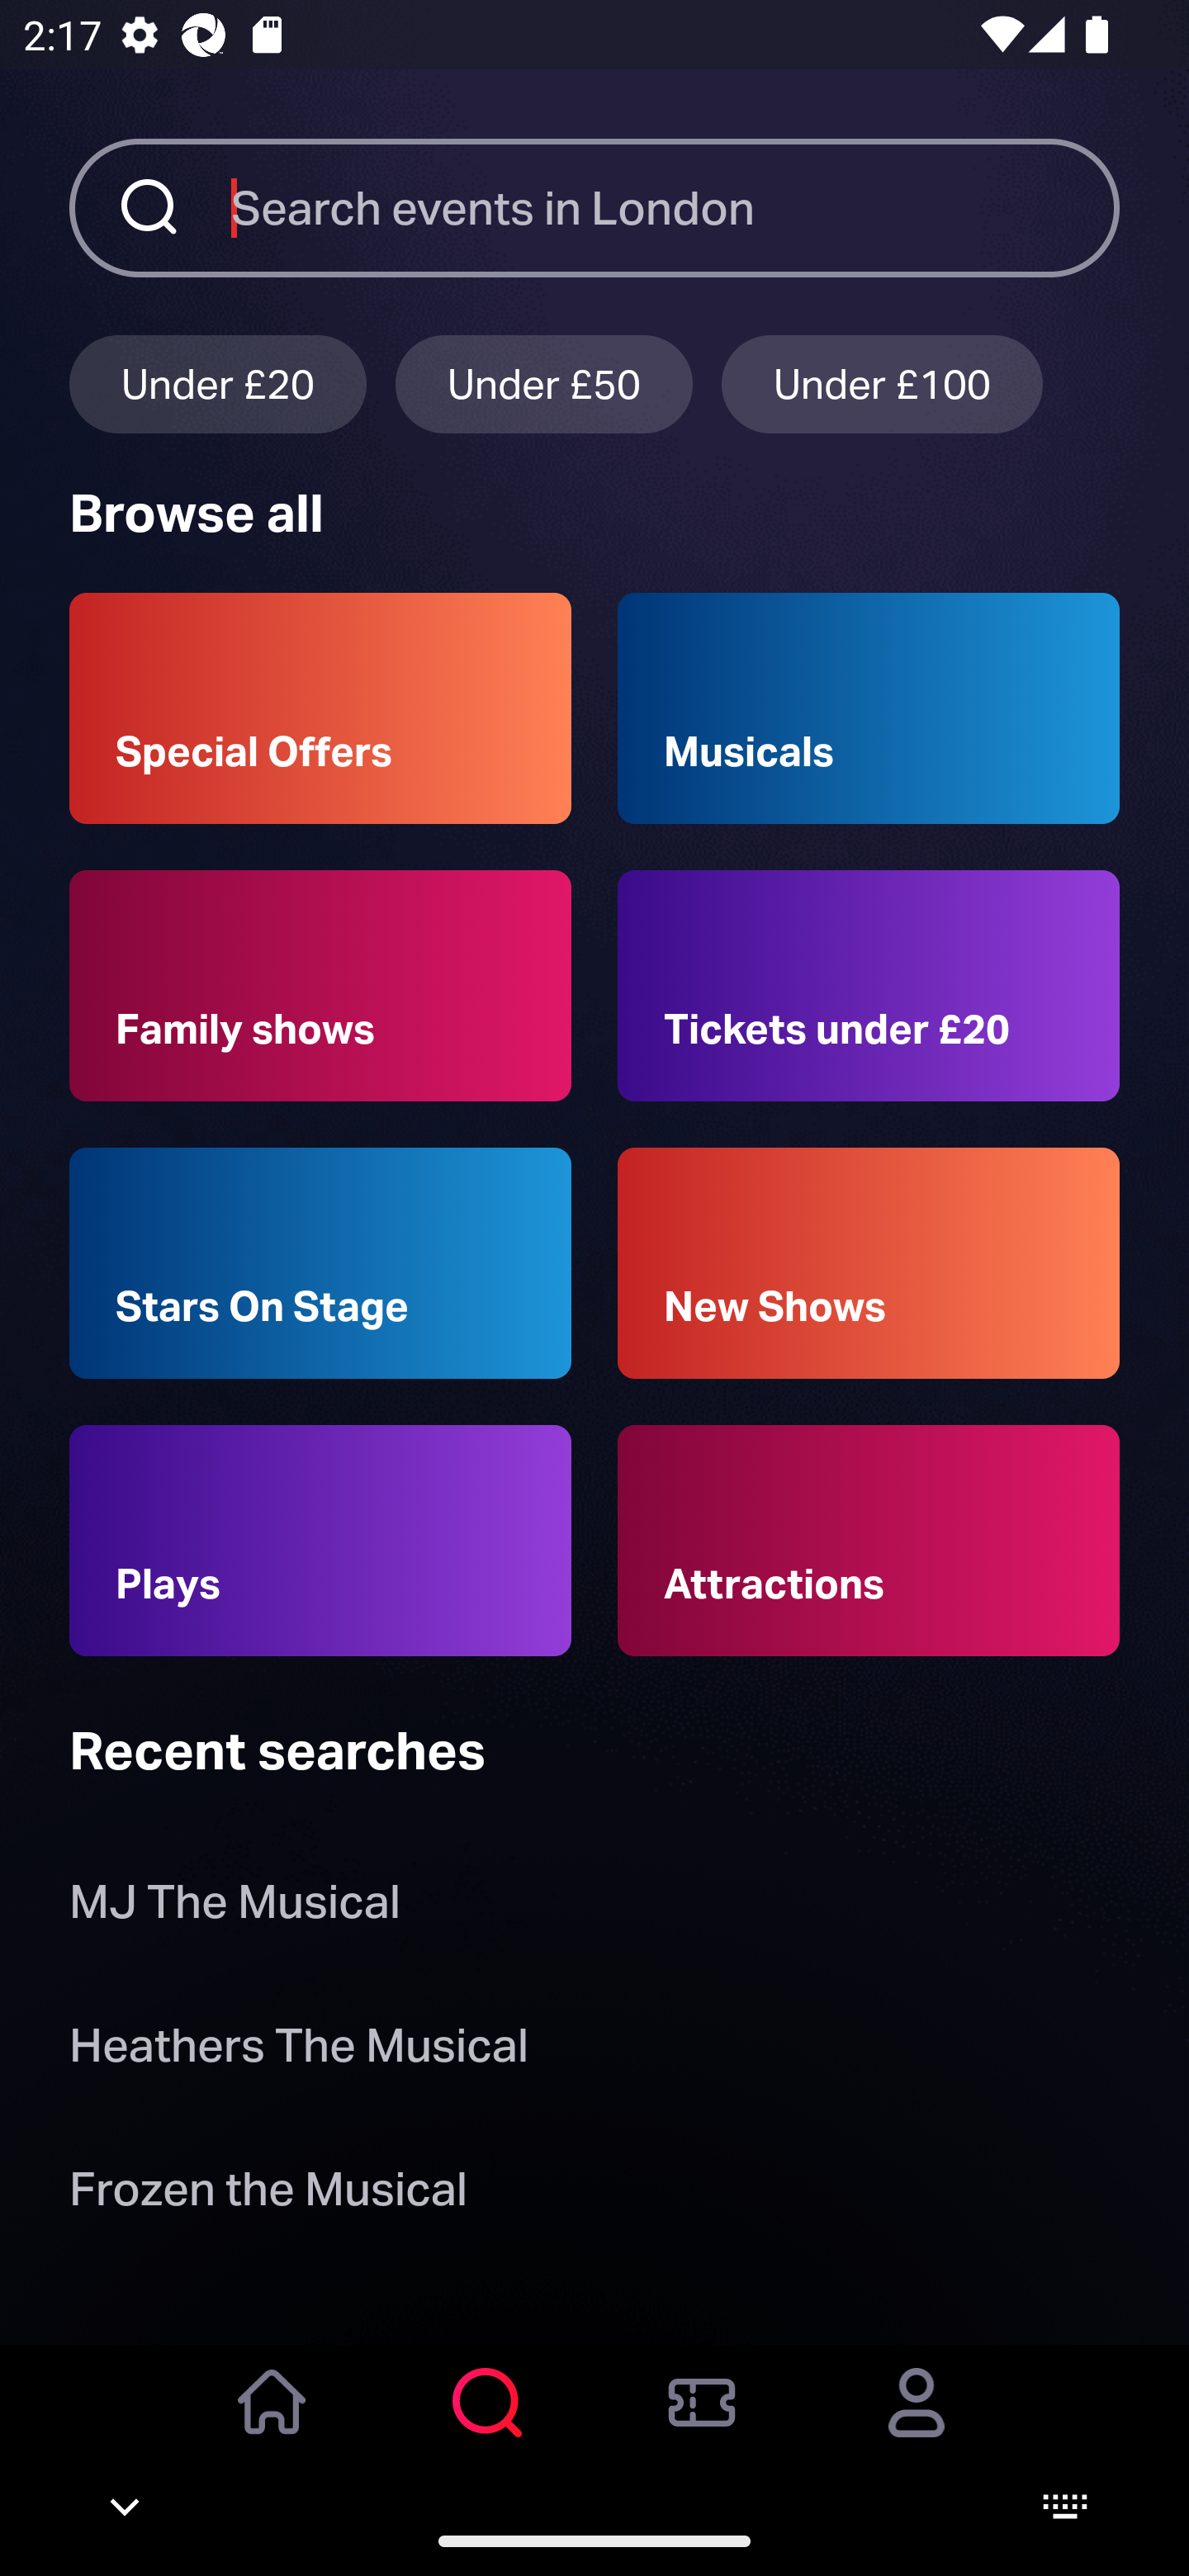 This screenshot has height=2576, width=1189. Describe the element at coordinates (320, 1541) in the screenshot. I see `Plays` at that location.